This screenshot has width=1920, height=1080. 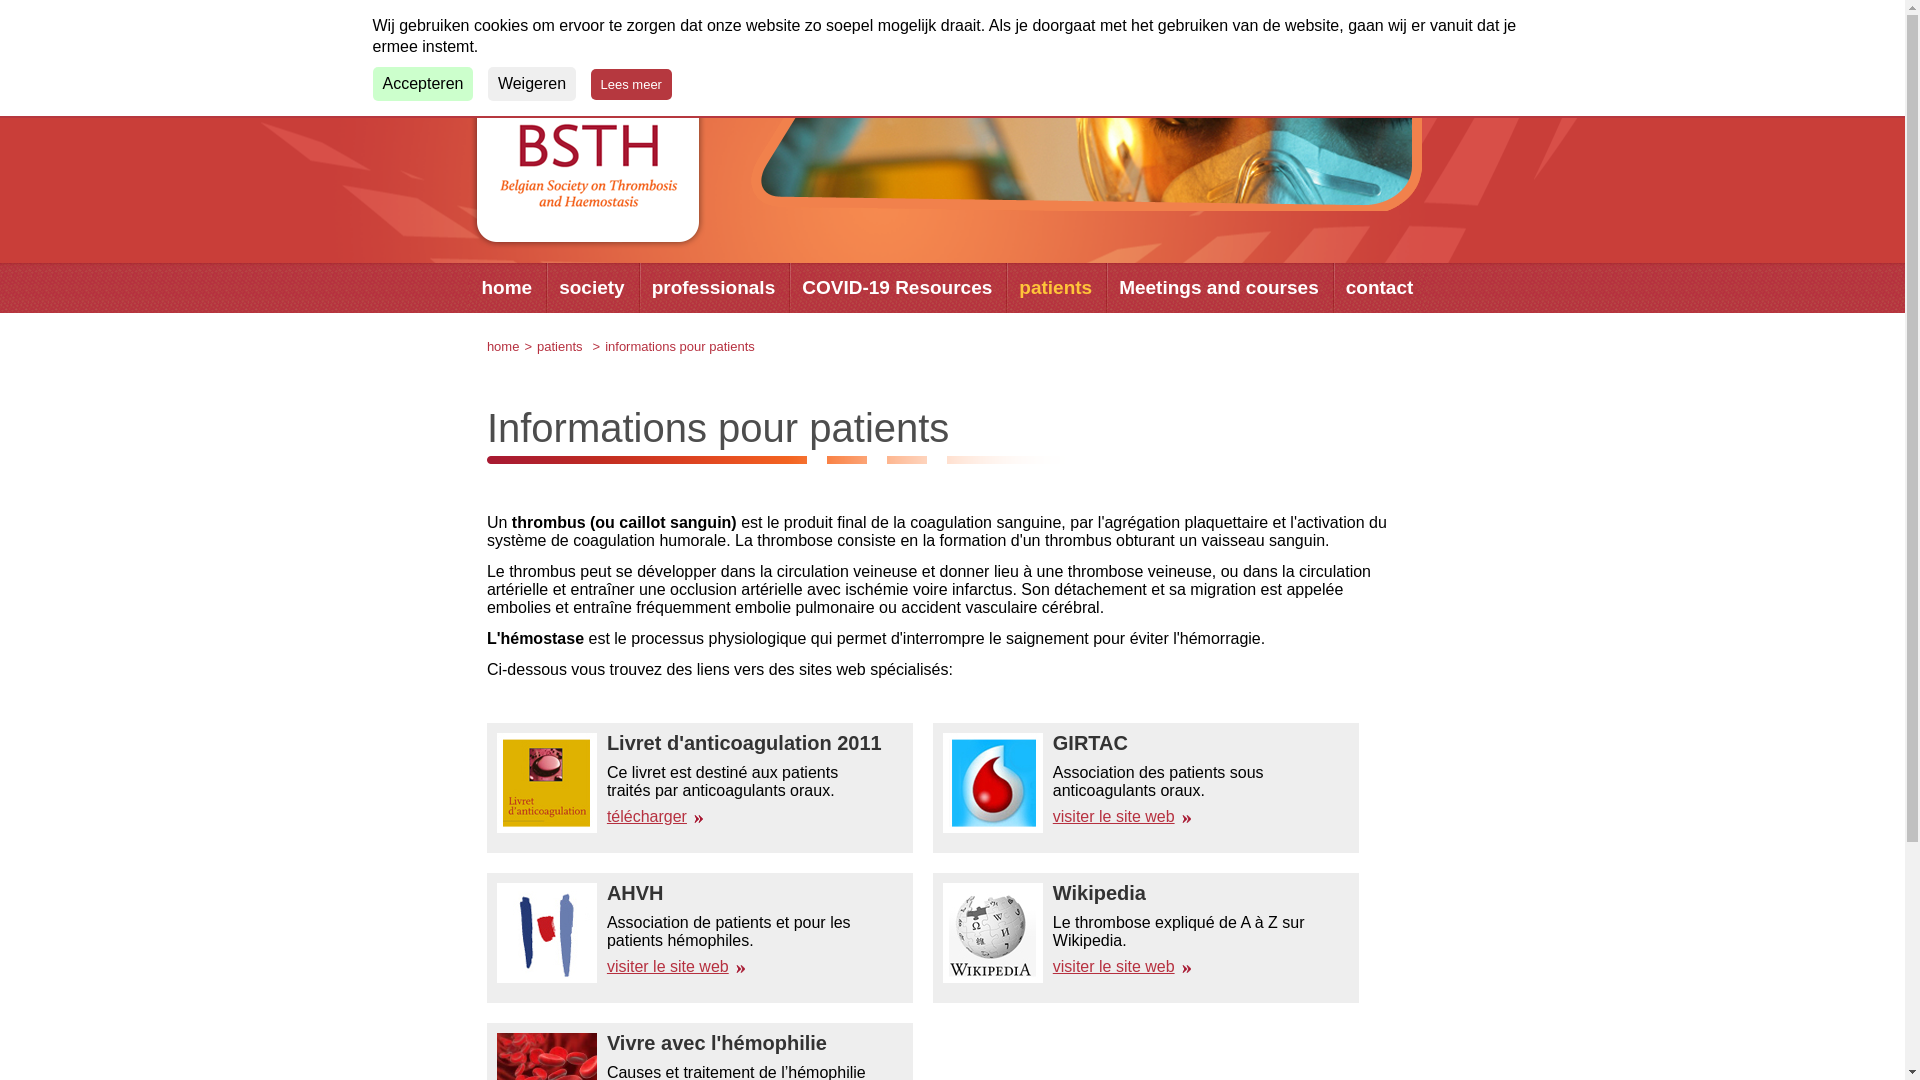 I want to click on BSTH Patients - Informations pour patients, so click(x=1082, y=139).